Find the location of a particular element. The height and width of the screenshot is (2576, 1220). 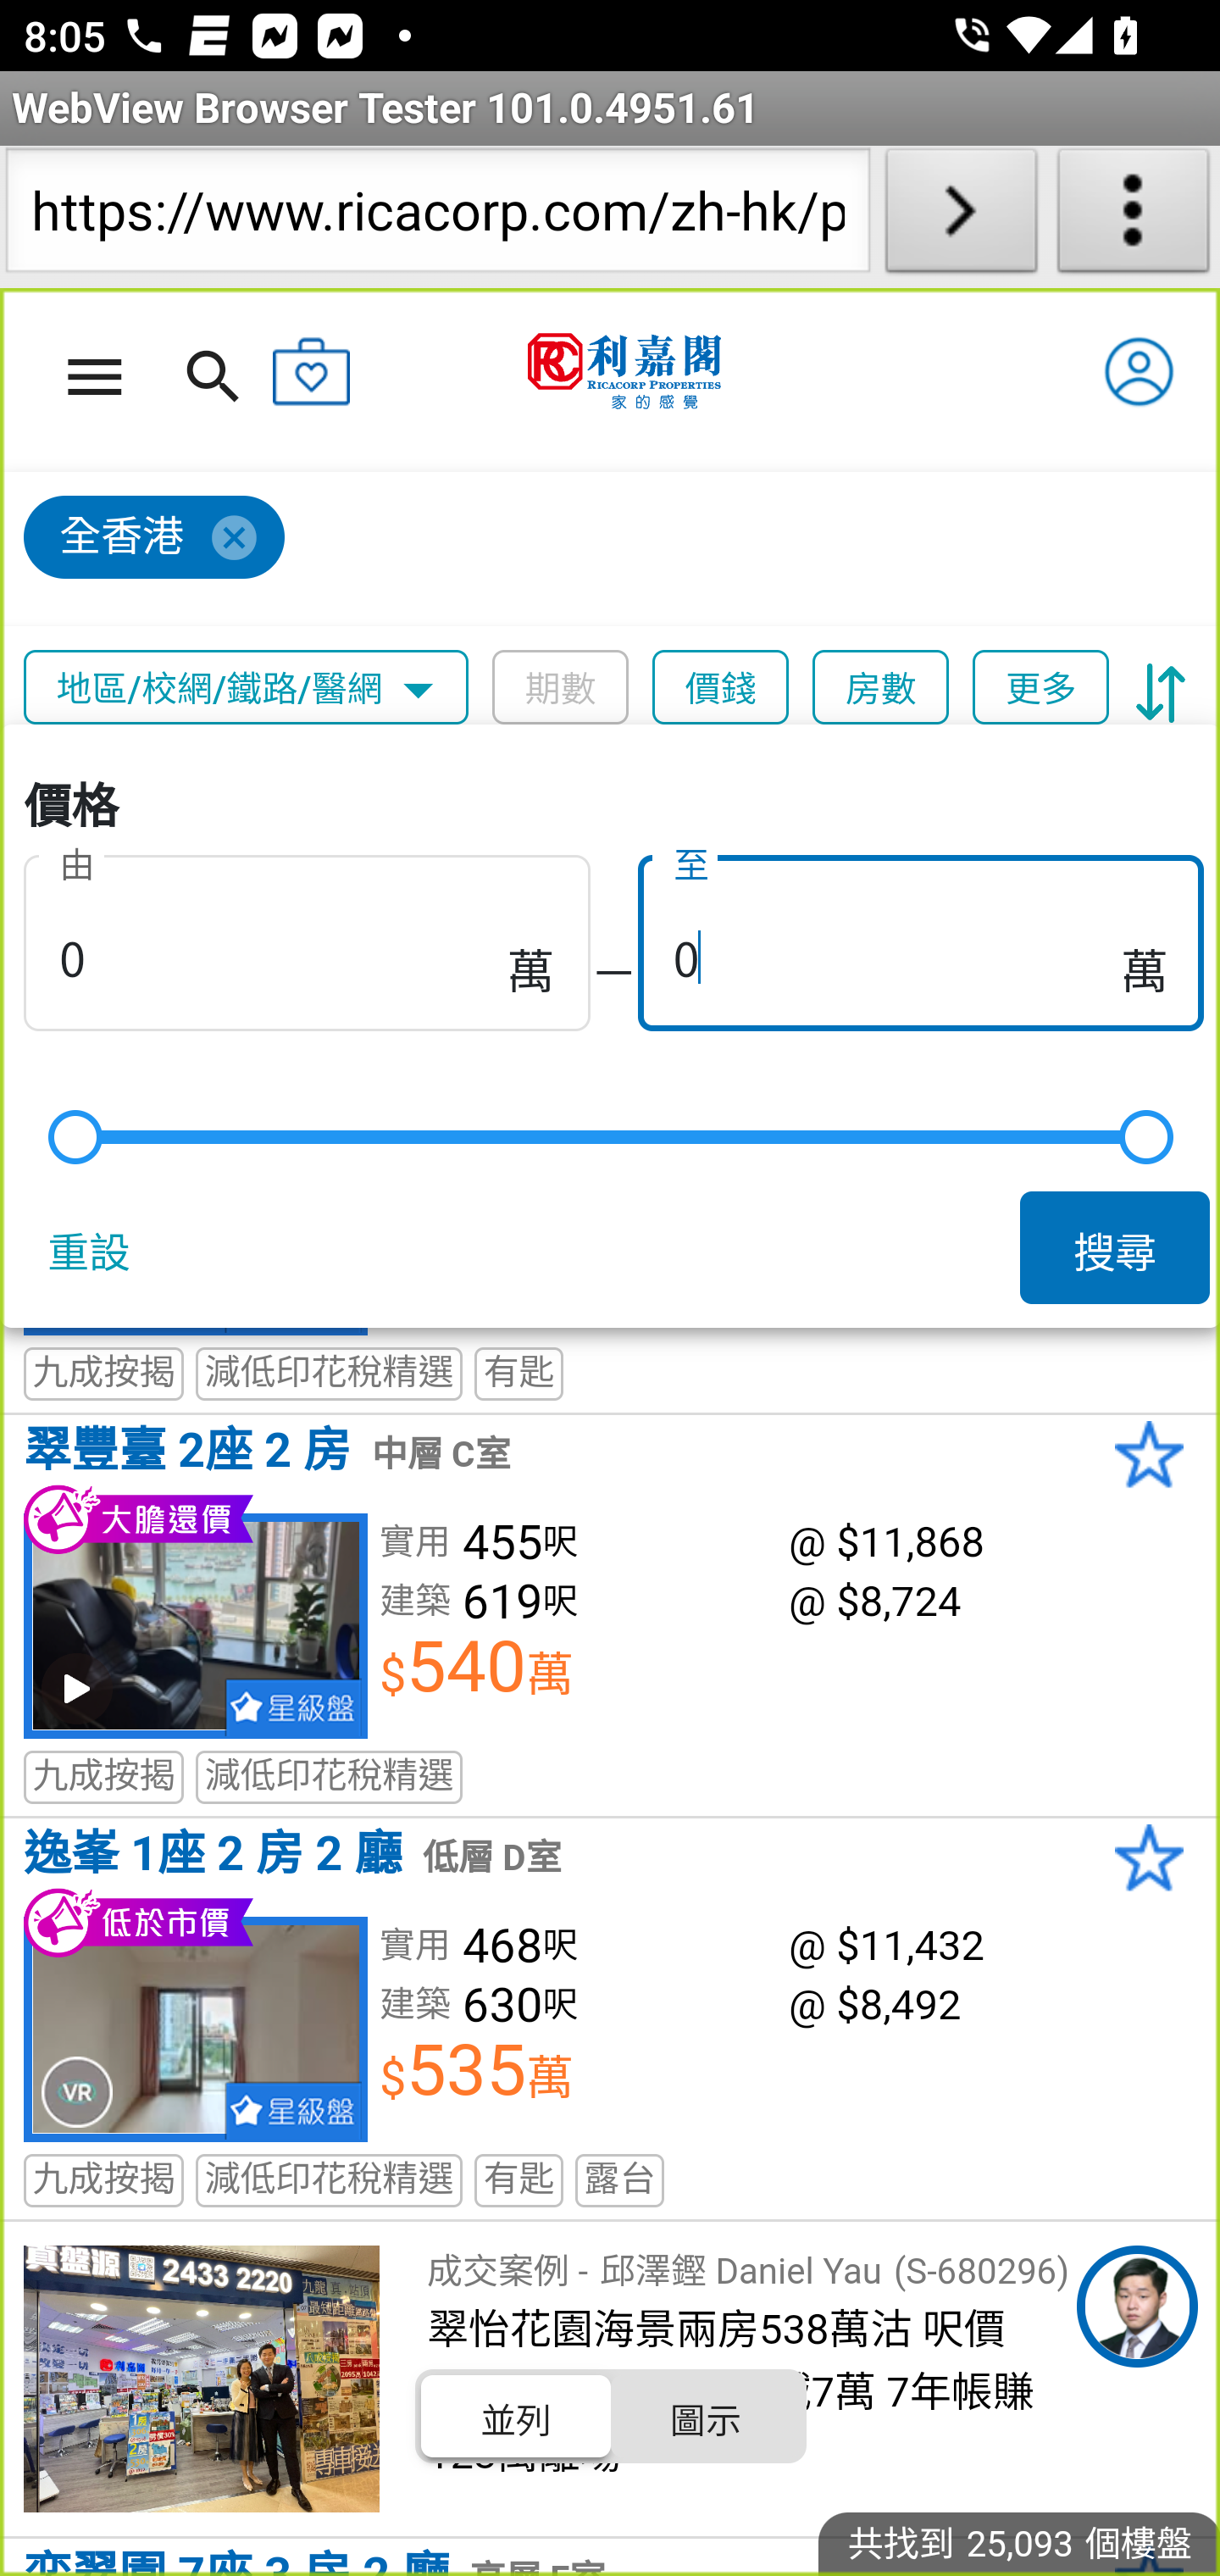

圖示 is located at coordinates (705, 2416).